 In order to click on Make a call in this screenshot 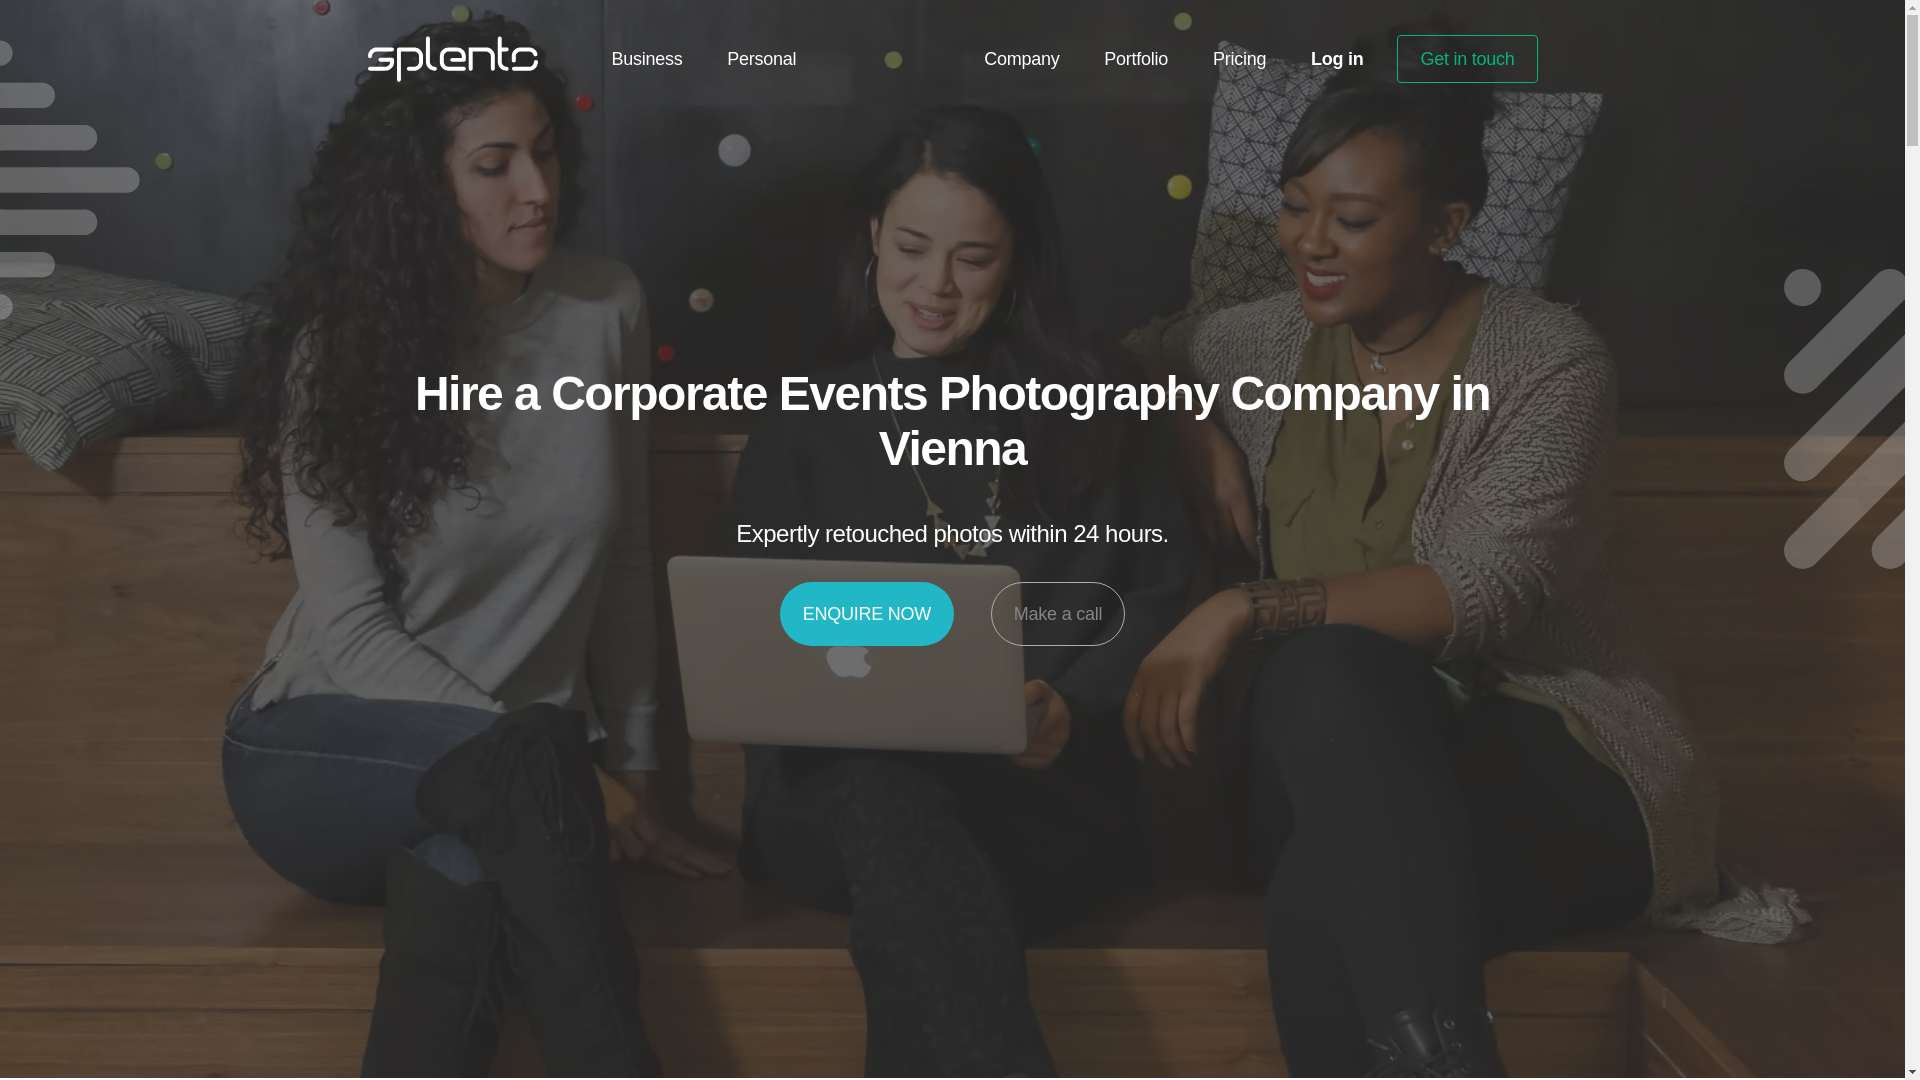, I will do `click(1058, 614)`.